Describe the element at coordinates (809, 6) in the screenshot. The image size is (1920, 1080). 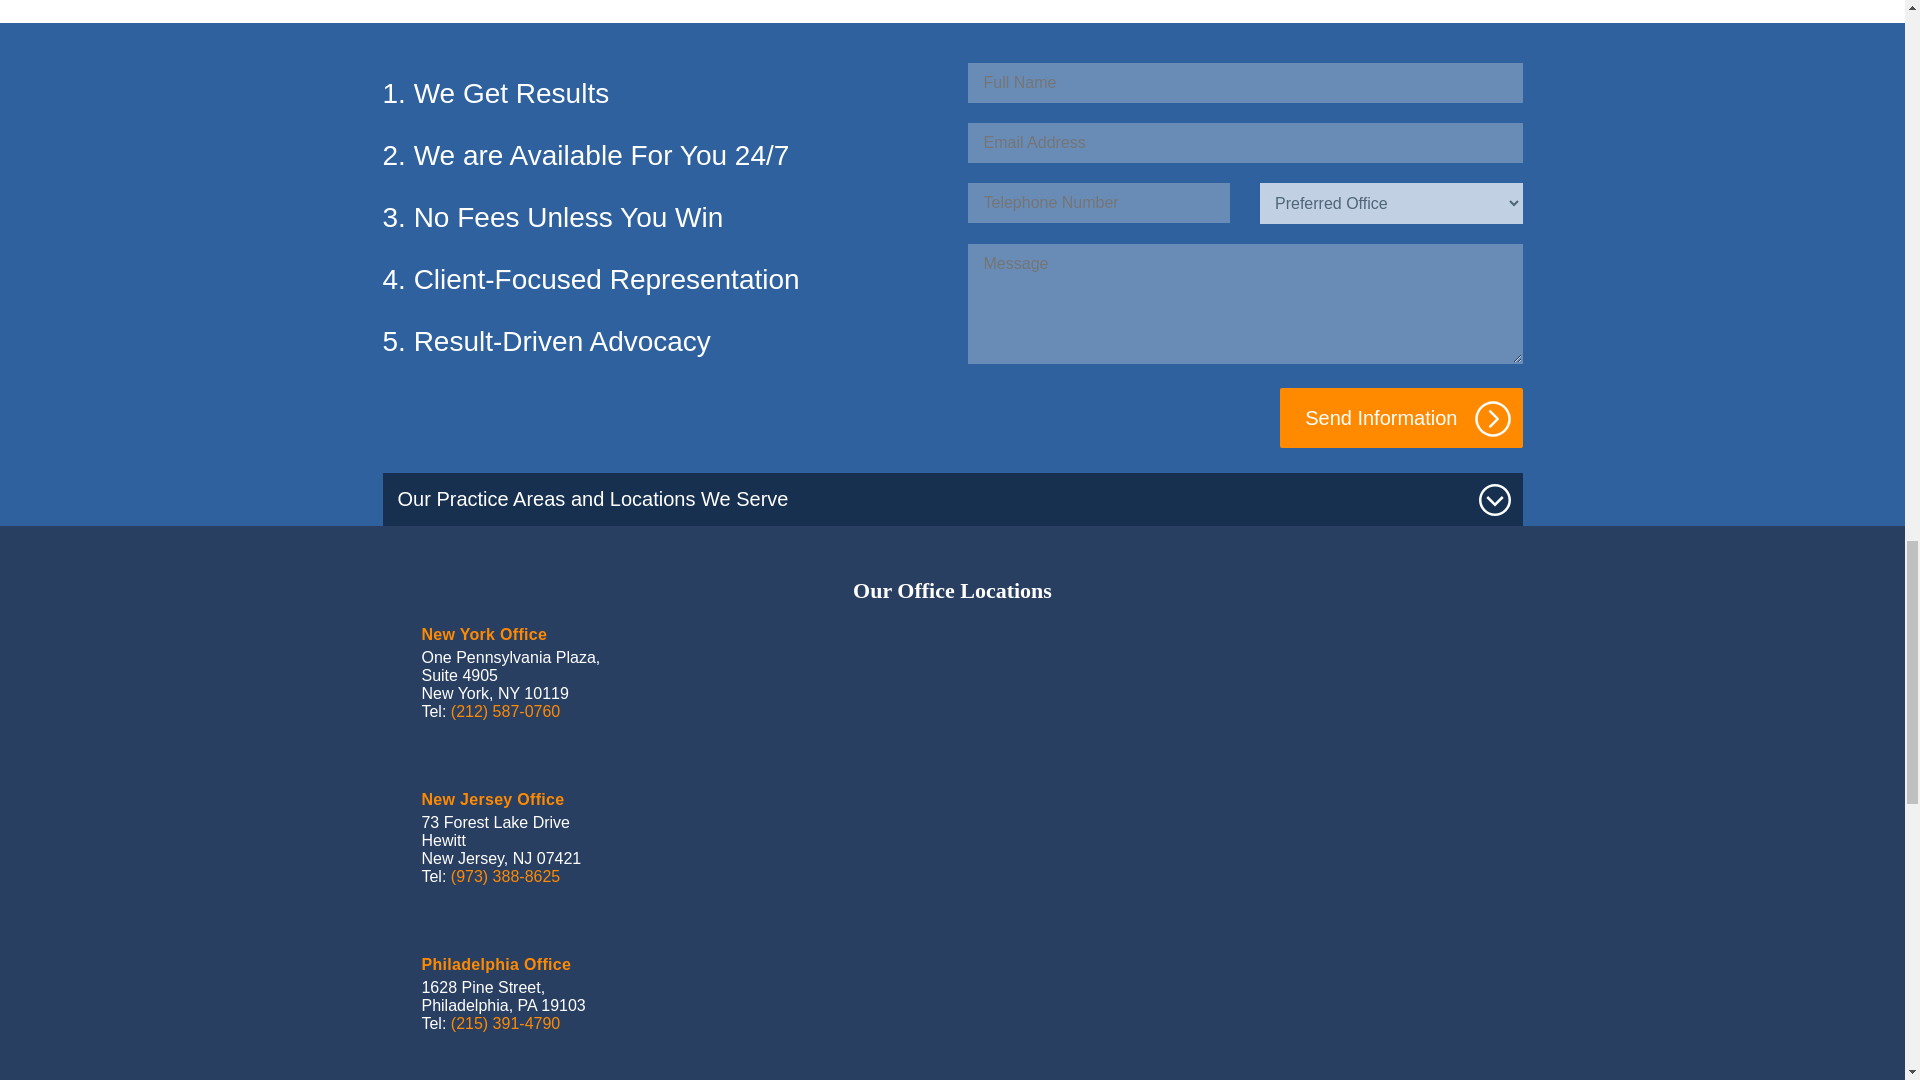
I see `Copy URL` at that location.